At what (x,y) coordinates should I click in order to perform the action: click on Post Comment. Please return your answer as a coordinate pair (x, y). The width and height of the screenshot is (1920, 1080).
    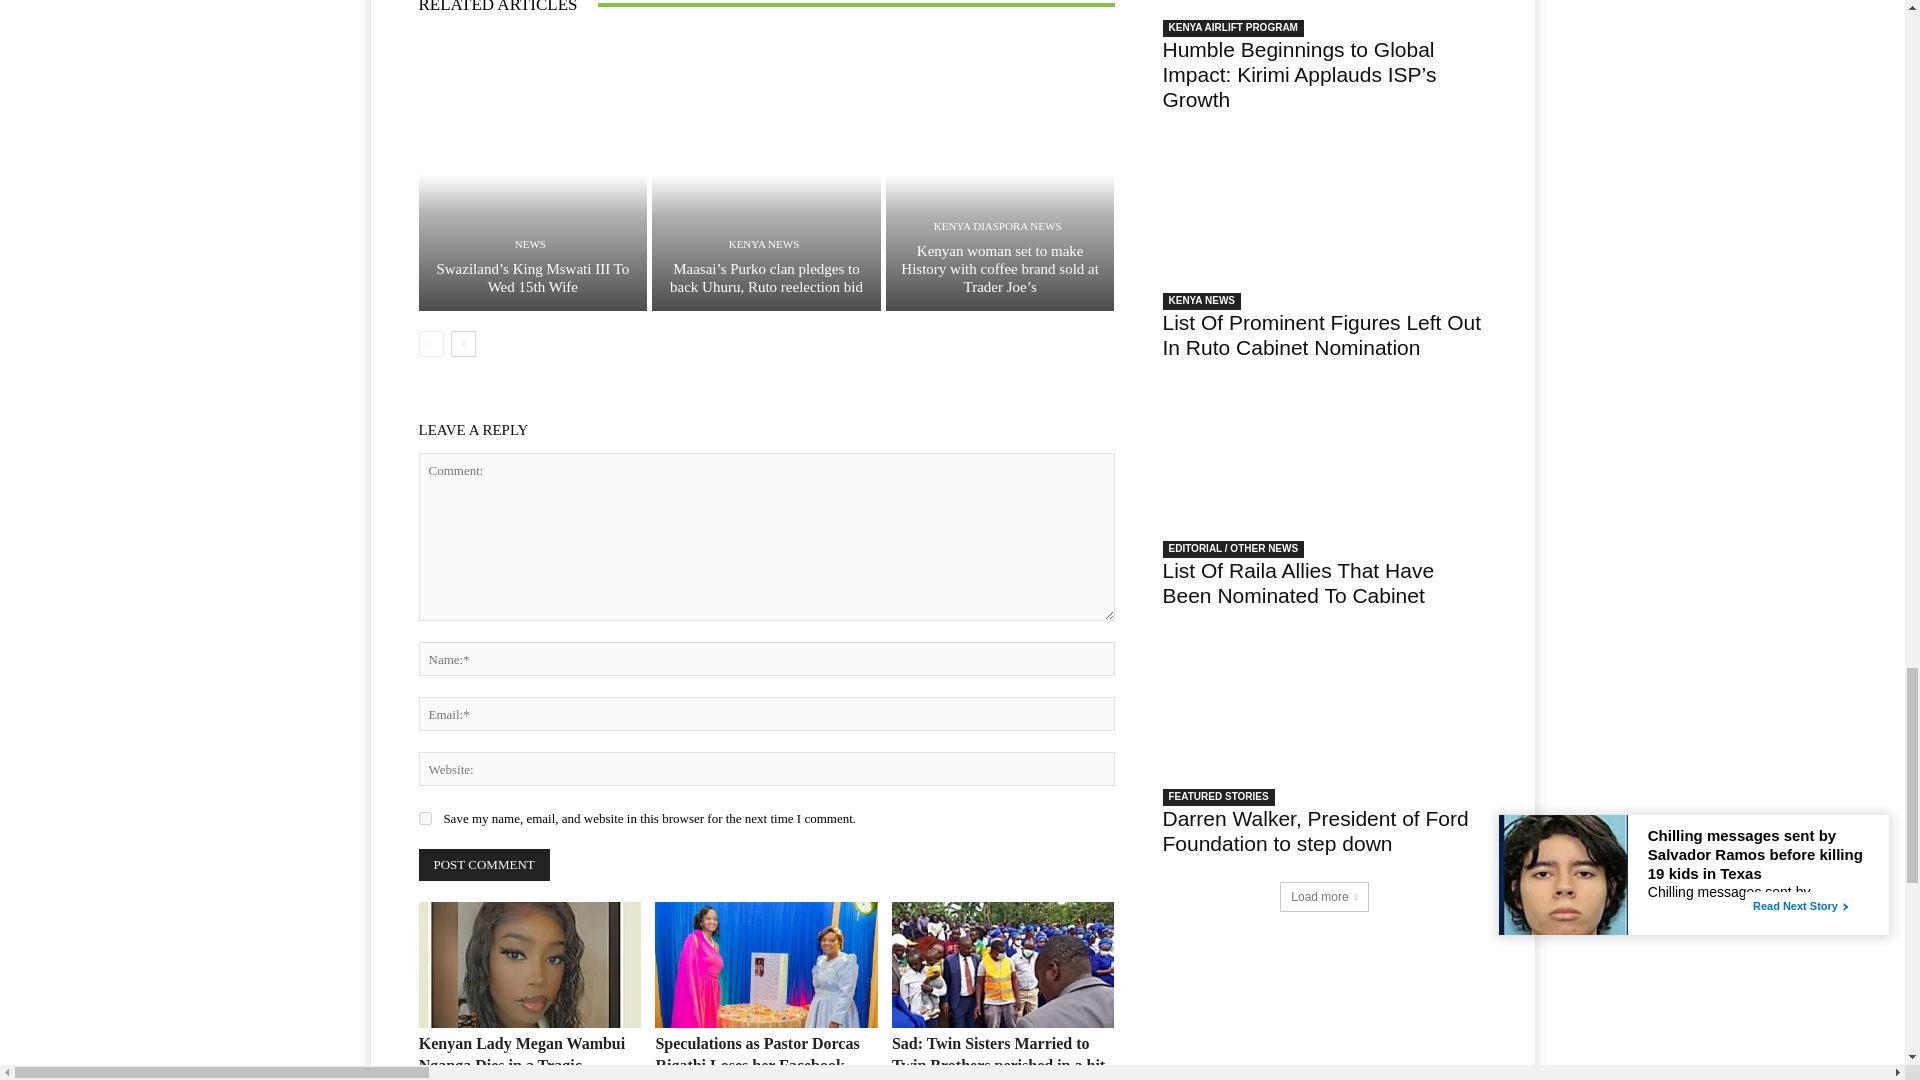
    Looking at the image, I should click on (484, 864).